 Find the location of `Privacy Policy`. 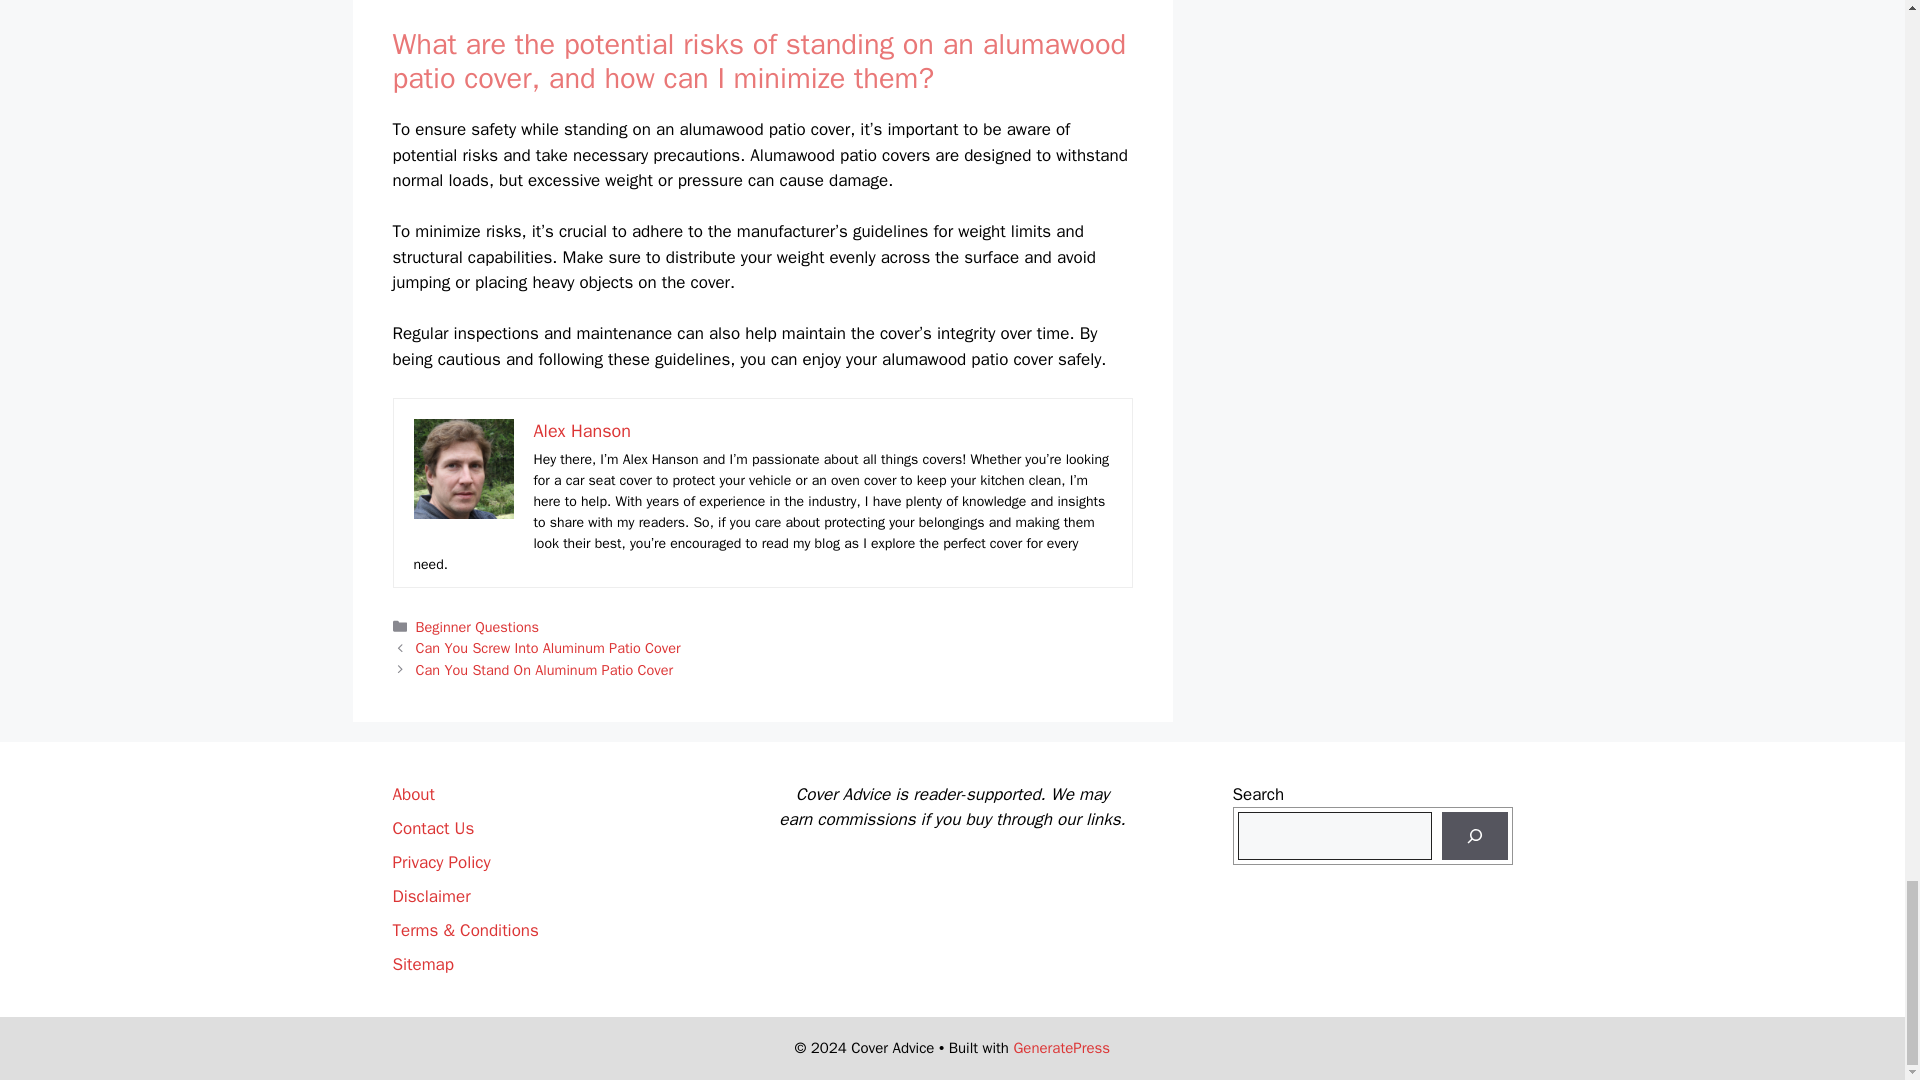

Privacy Policy is located at coordinates (440, 862).